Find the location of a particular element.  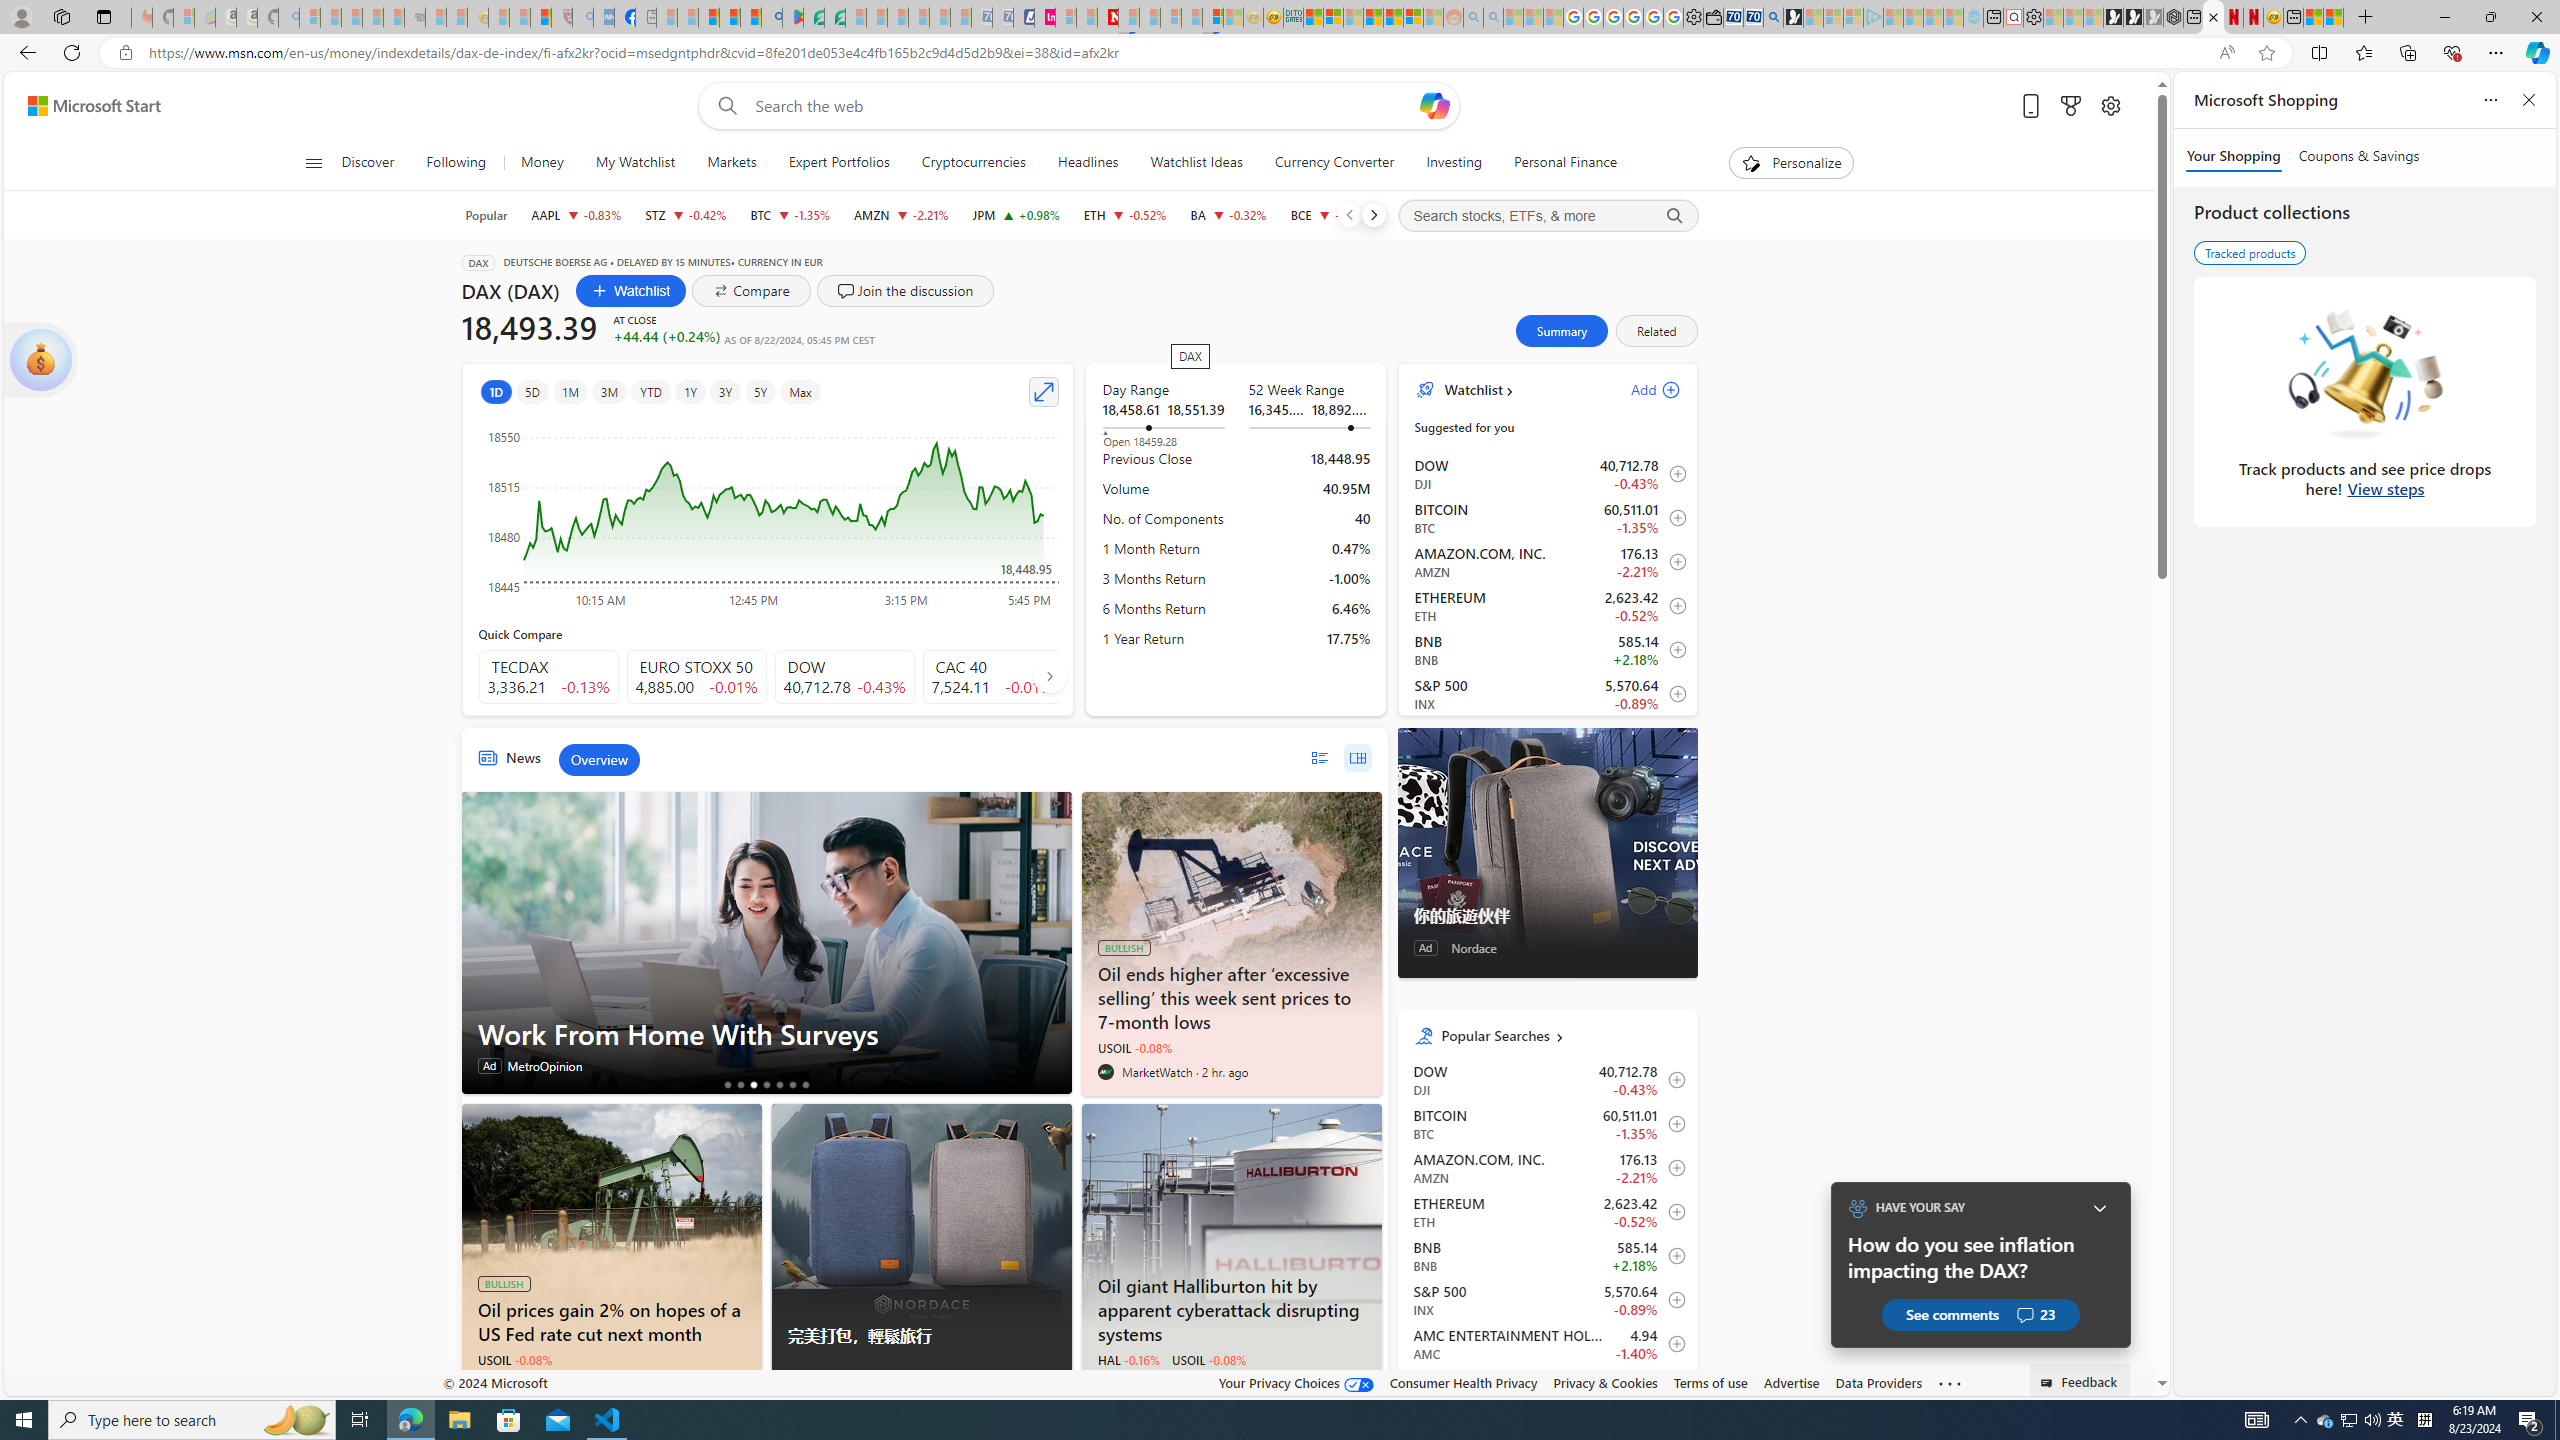

Bluey: Let's Play! - Apps on Google Play is located at coordinates (792, 17).